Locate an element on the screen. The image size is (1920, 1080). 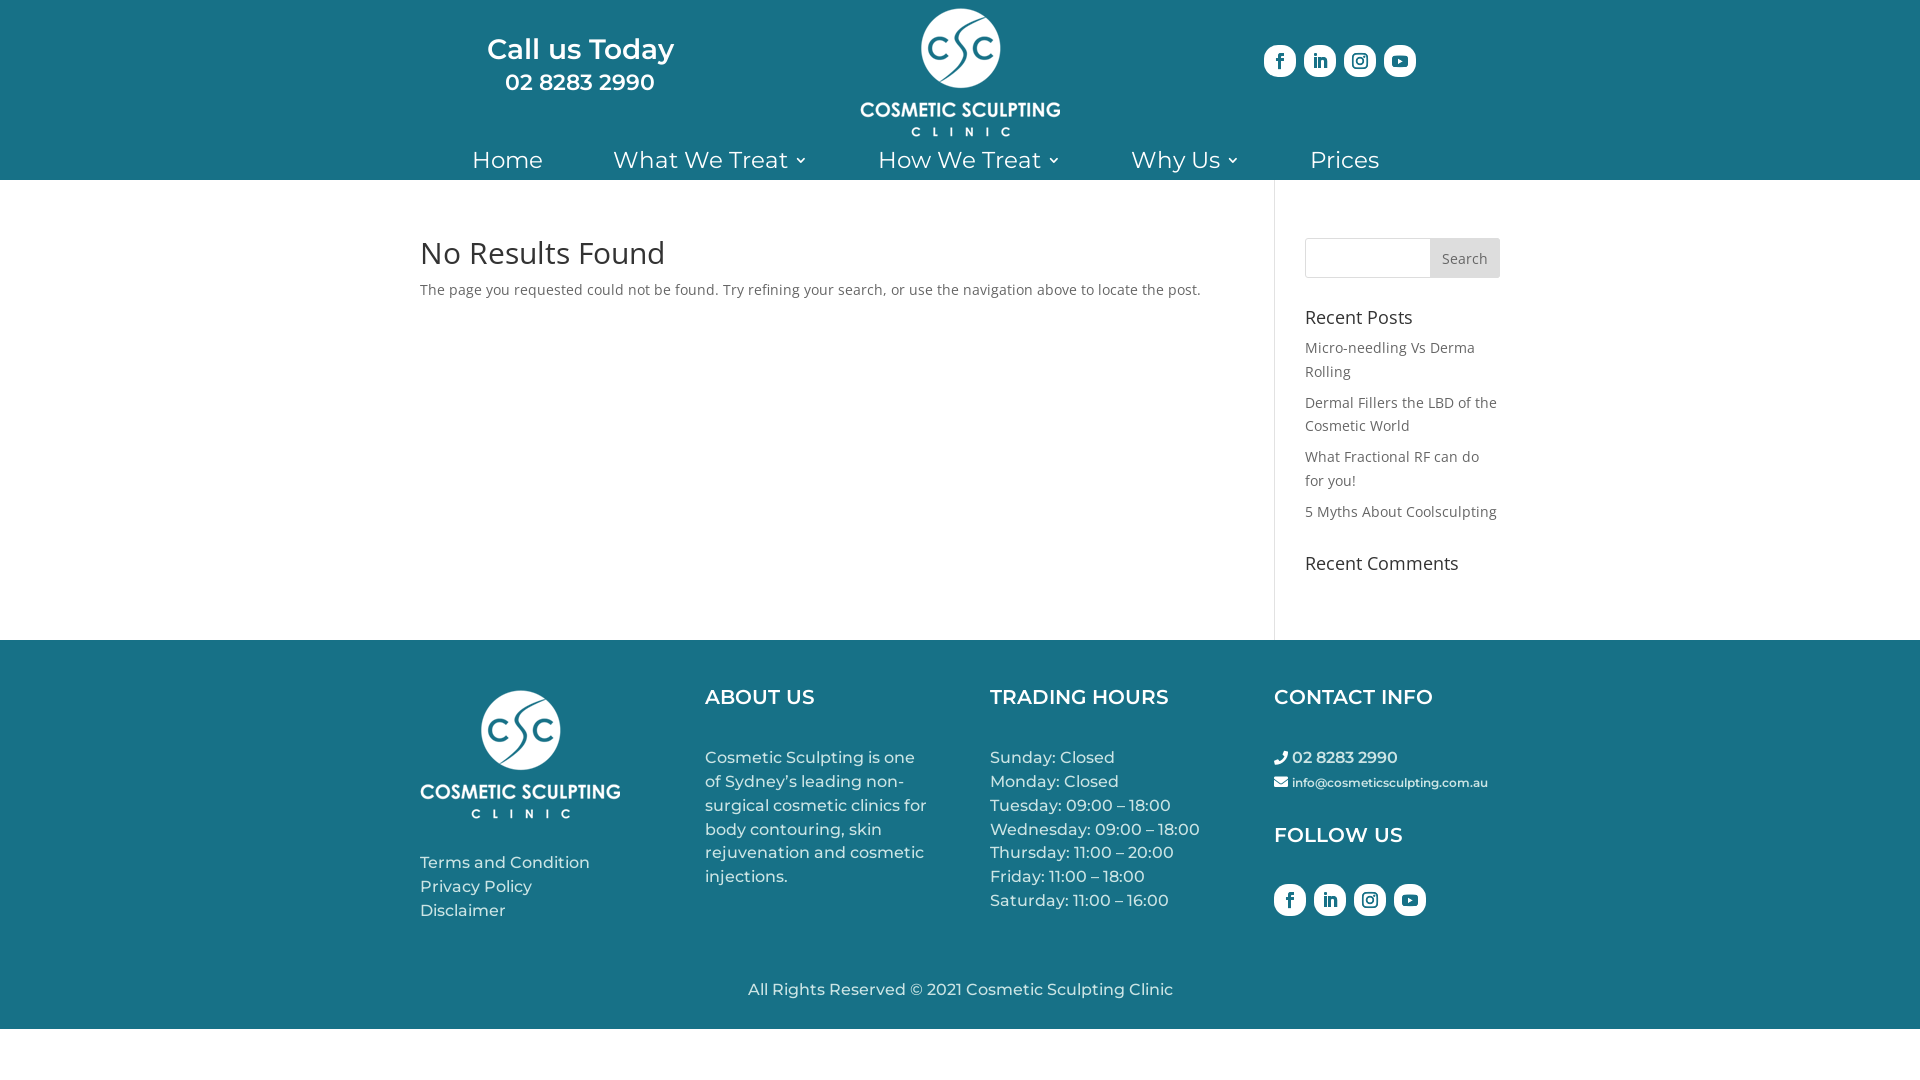
Follow on Youtube is located at coordinates (1410, 900).